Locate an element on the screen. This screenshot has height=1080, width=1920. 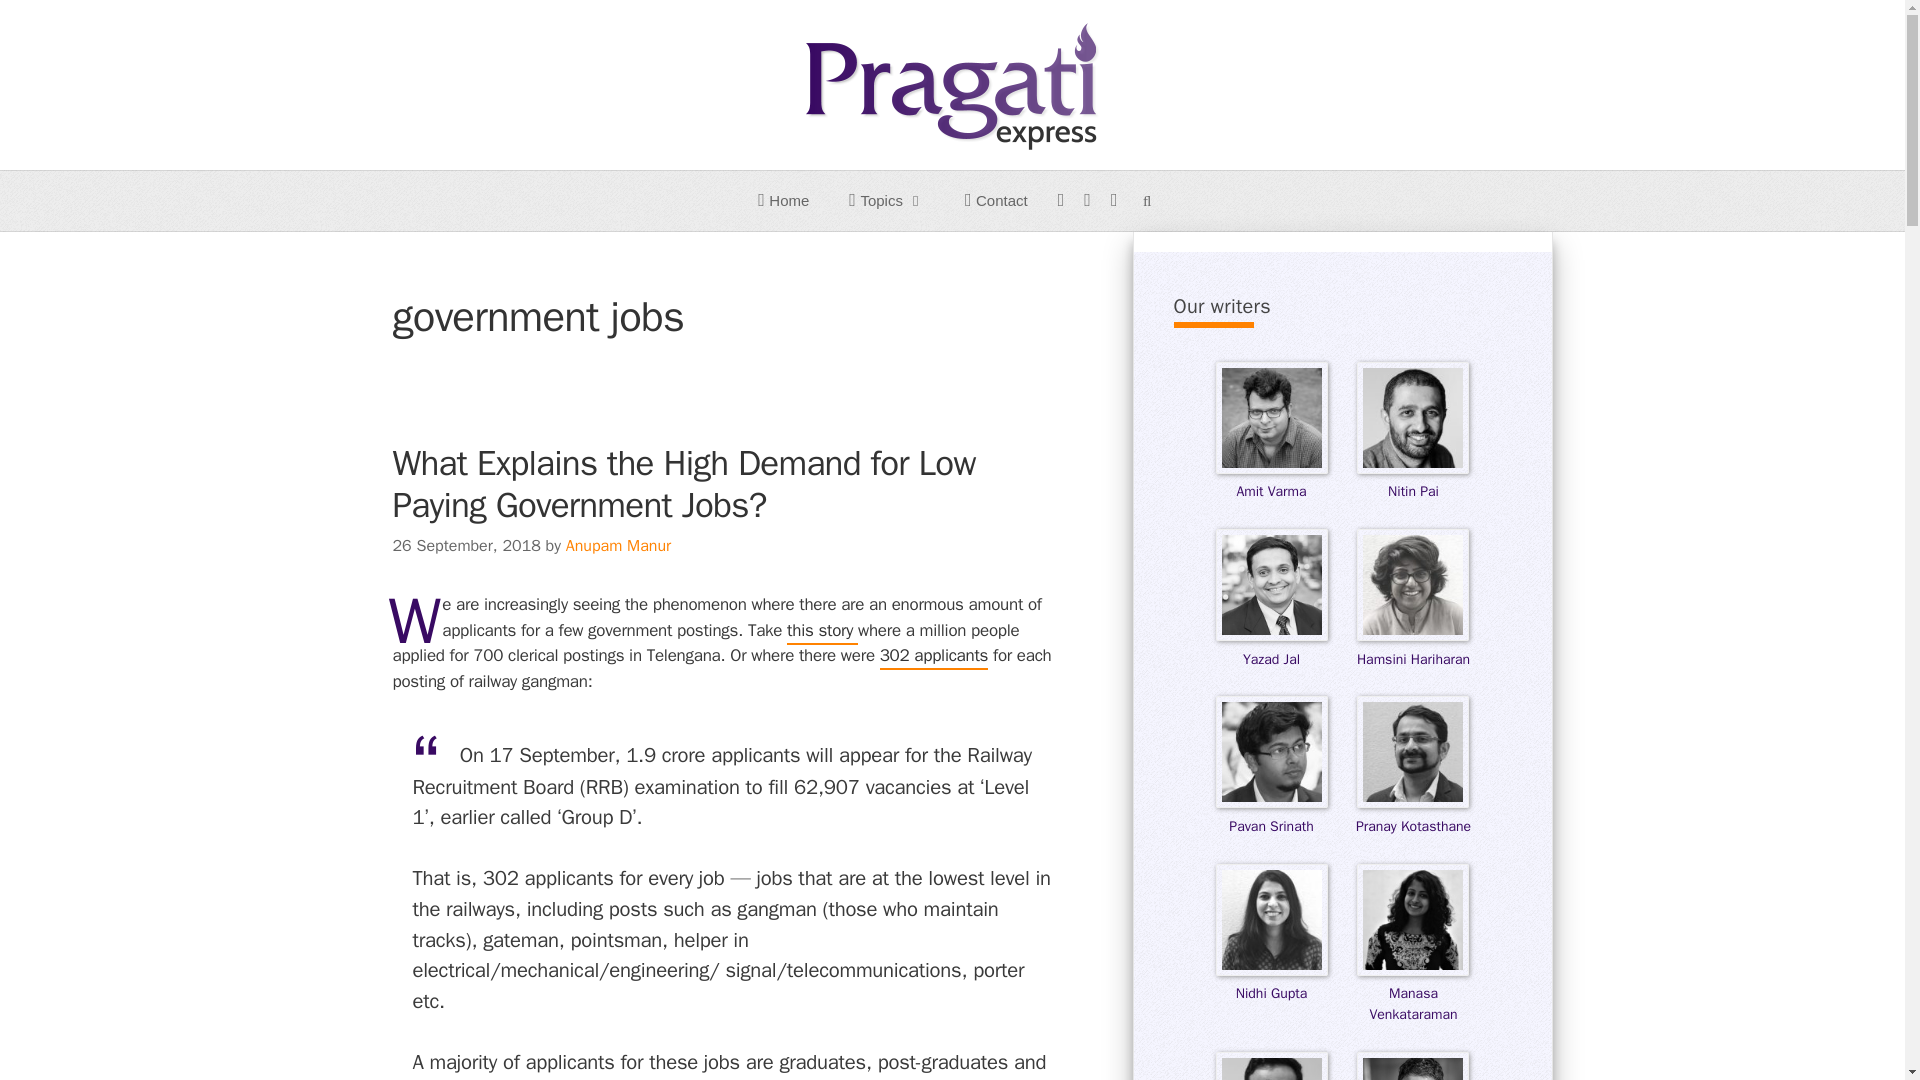
Posts by Anupam Manur is located at coordinates (618, 546).